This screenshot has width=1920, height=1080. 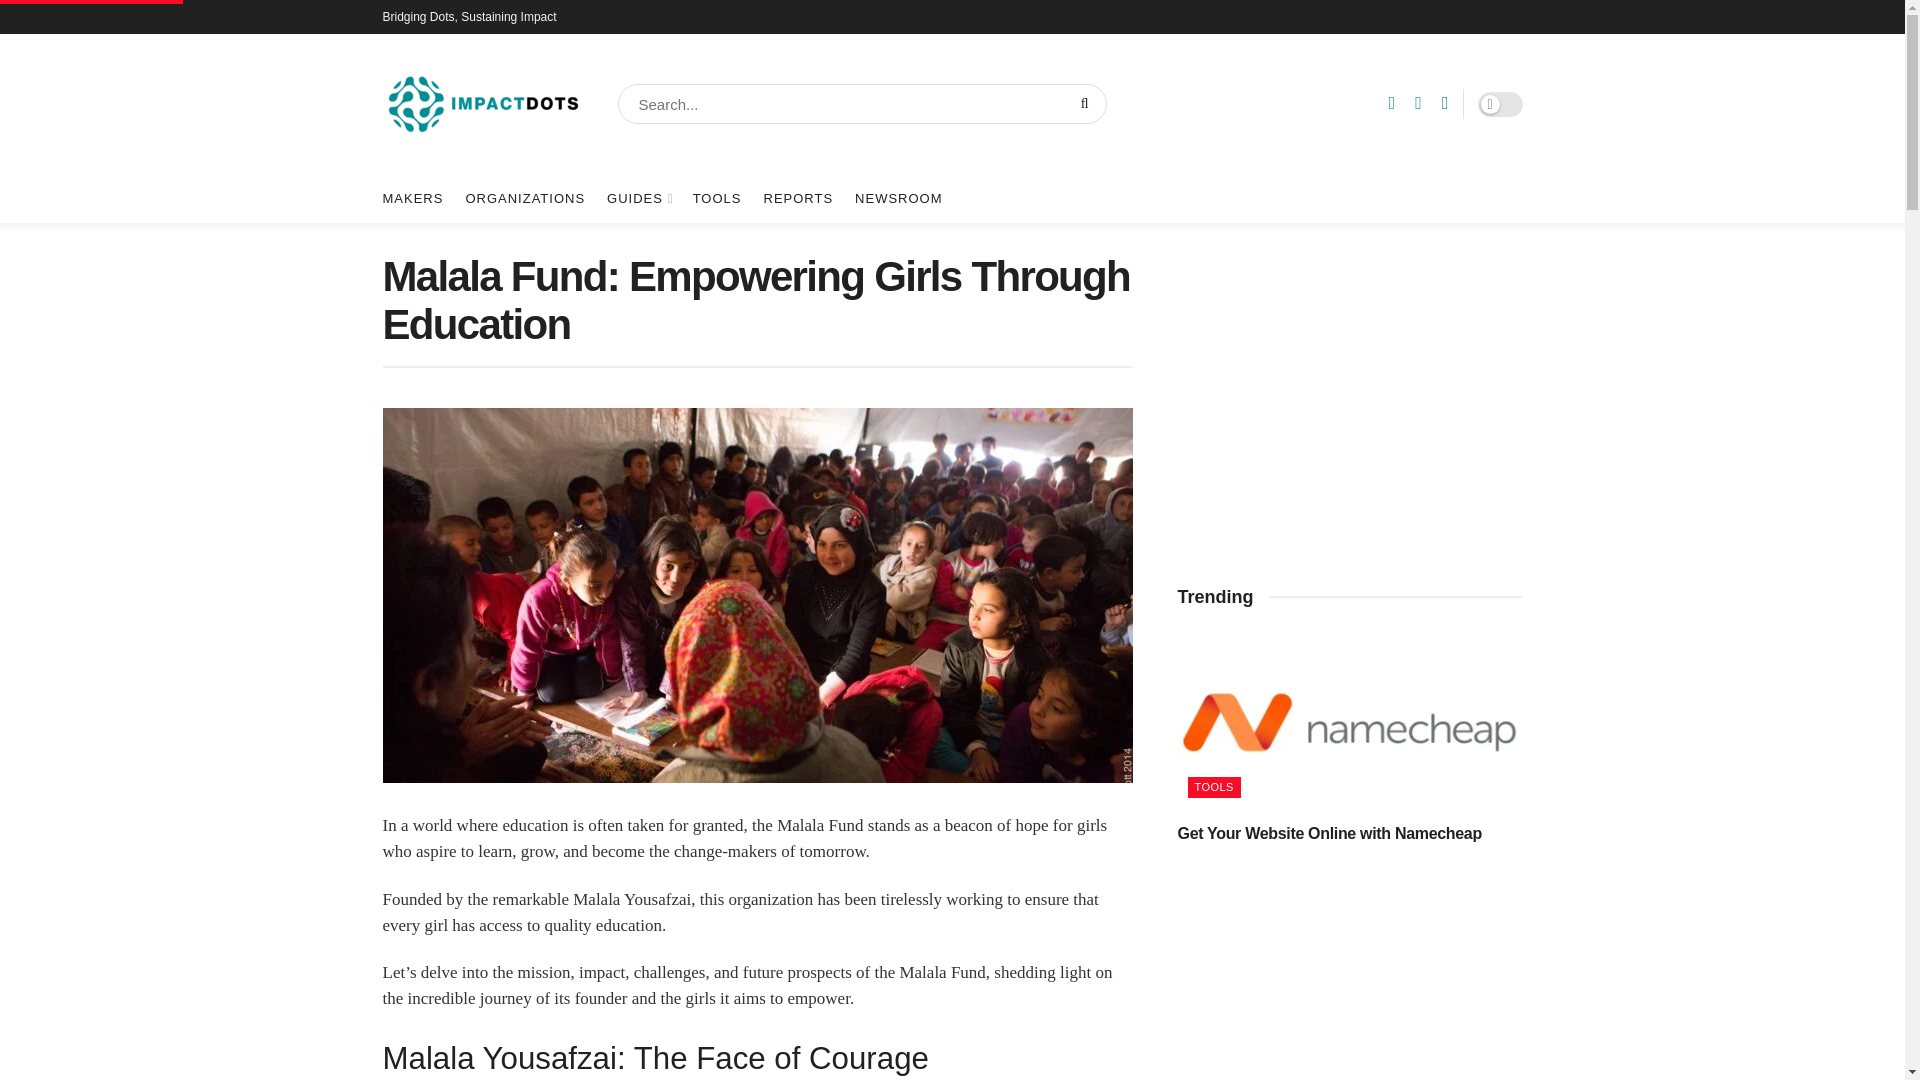 What do you see at coordinates (524, 198) in the screenshot?
I see `ORGANIZATIONS` at bounding box center [524, 198].